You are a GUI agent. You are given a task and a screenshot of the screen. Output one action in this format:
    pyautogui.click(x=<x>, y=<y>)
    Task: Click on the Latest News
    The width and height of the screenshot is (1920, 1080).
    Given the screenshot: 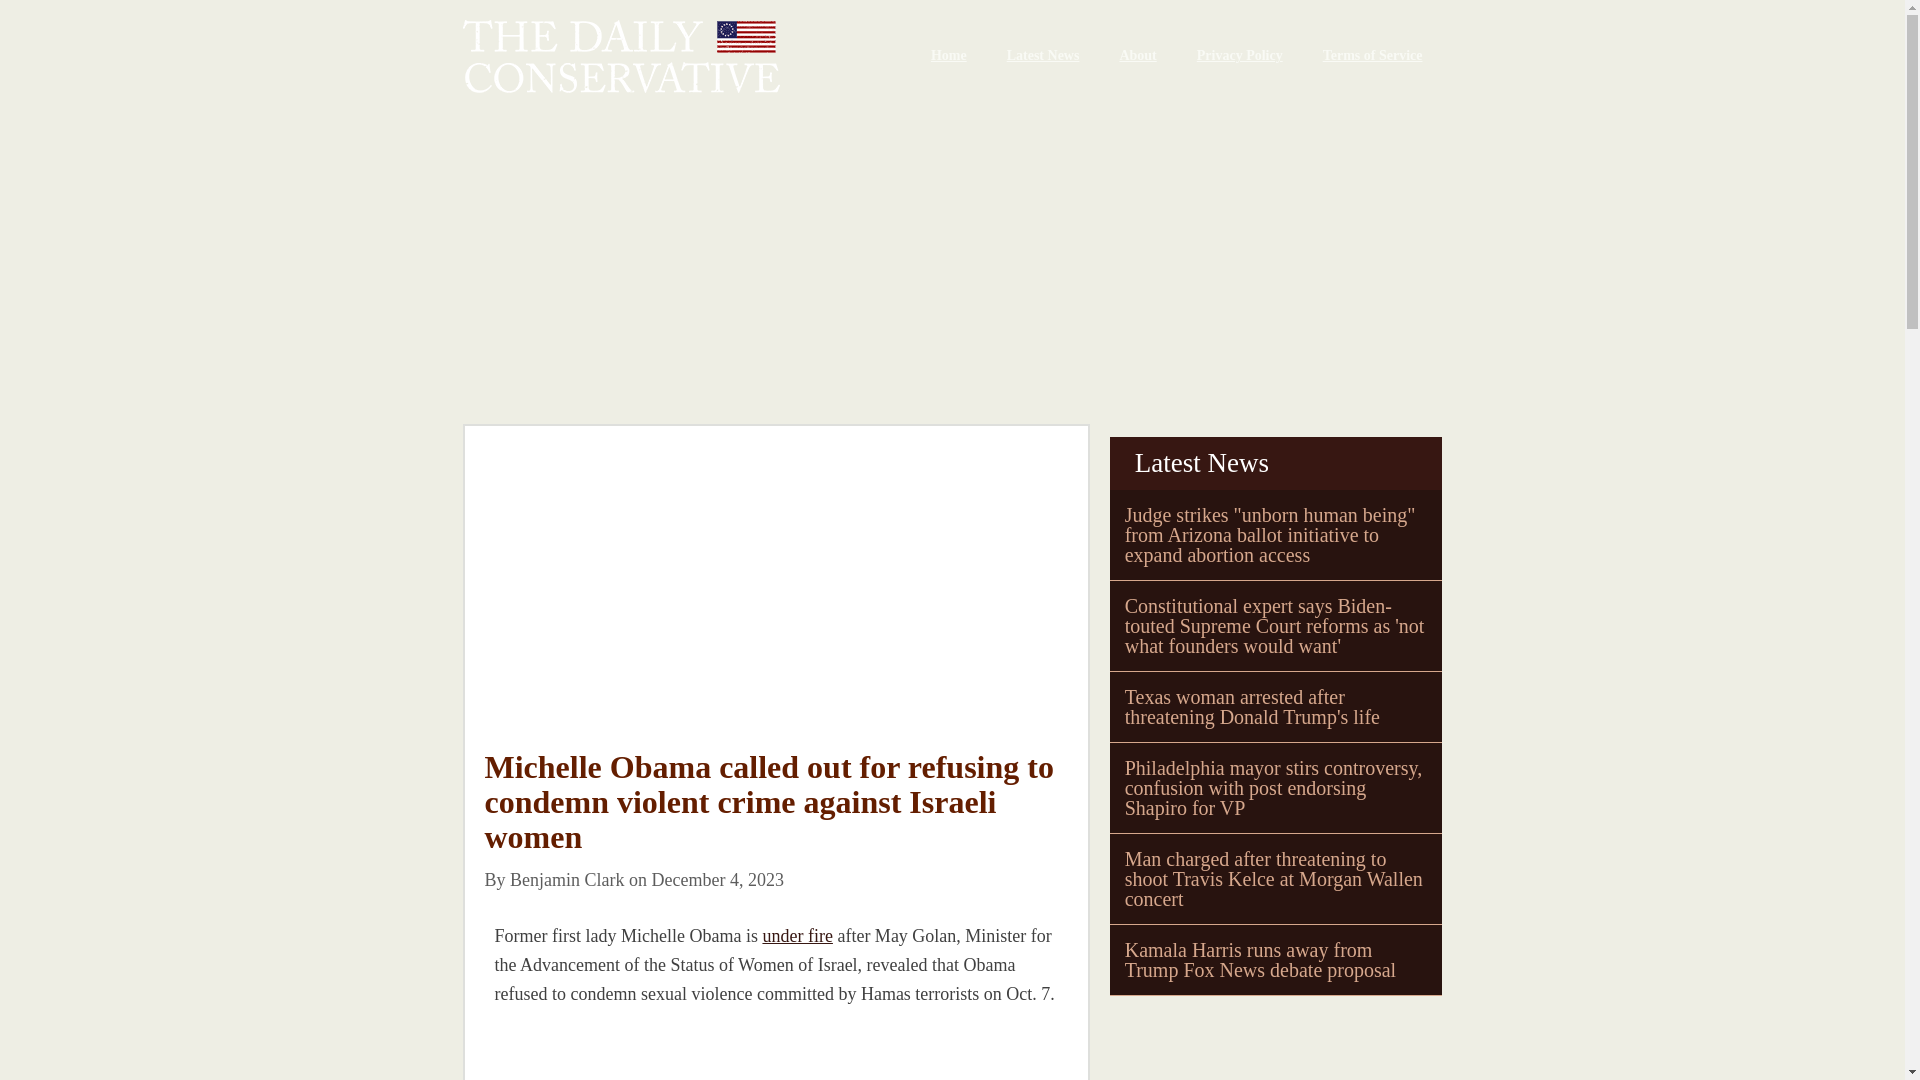 What is the action you would take?
    pyautogui.click(x=1043, y=56)
    